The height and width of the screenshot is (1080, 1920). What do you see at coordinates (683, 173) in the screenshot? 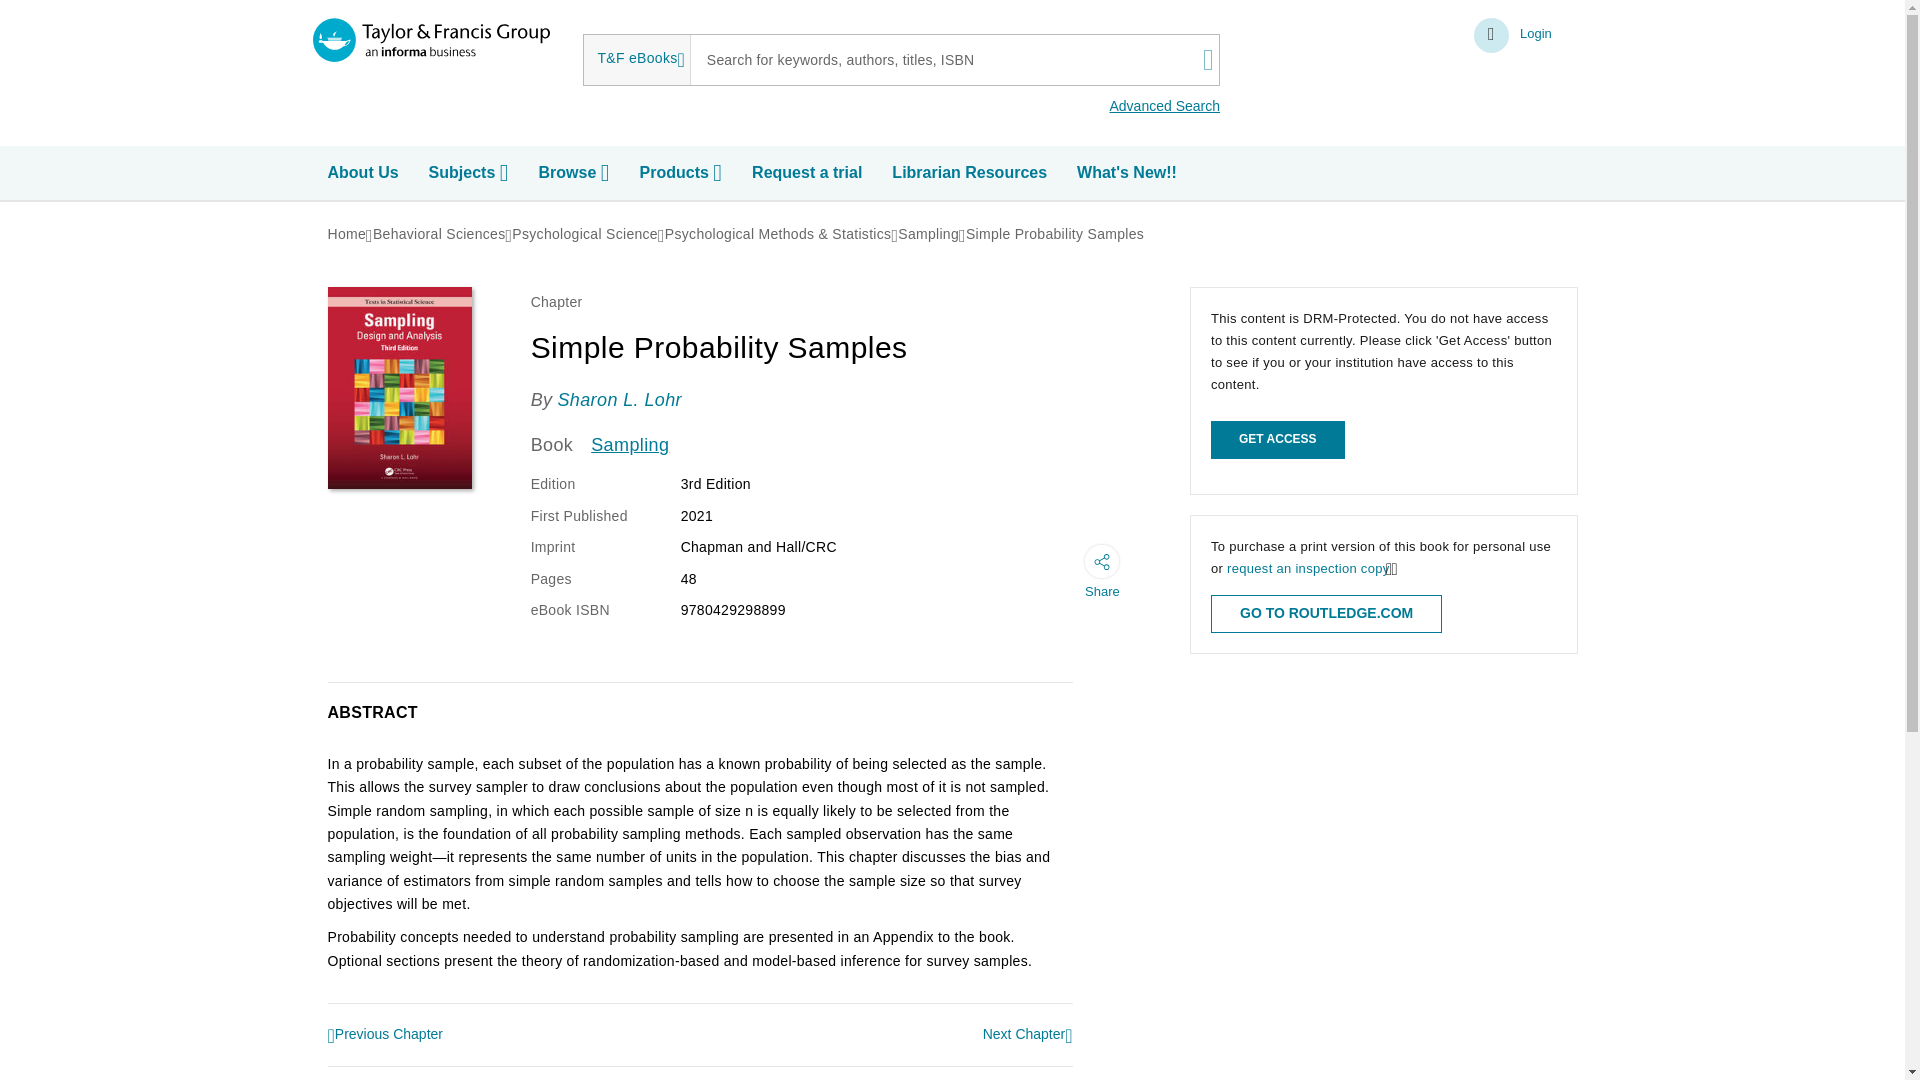
I see `Products` at bounding box center [683, 173].